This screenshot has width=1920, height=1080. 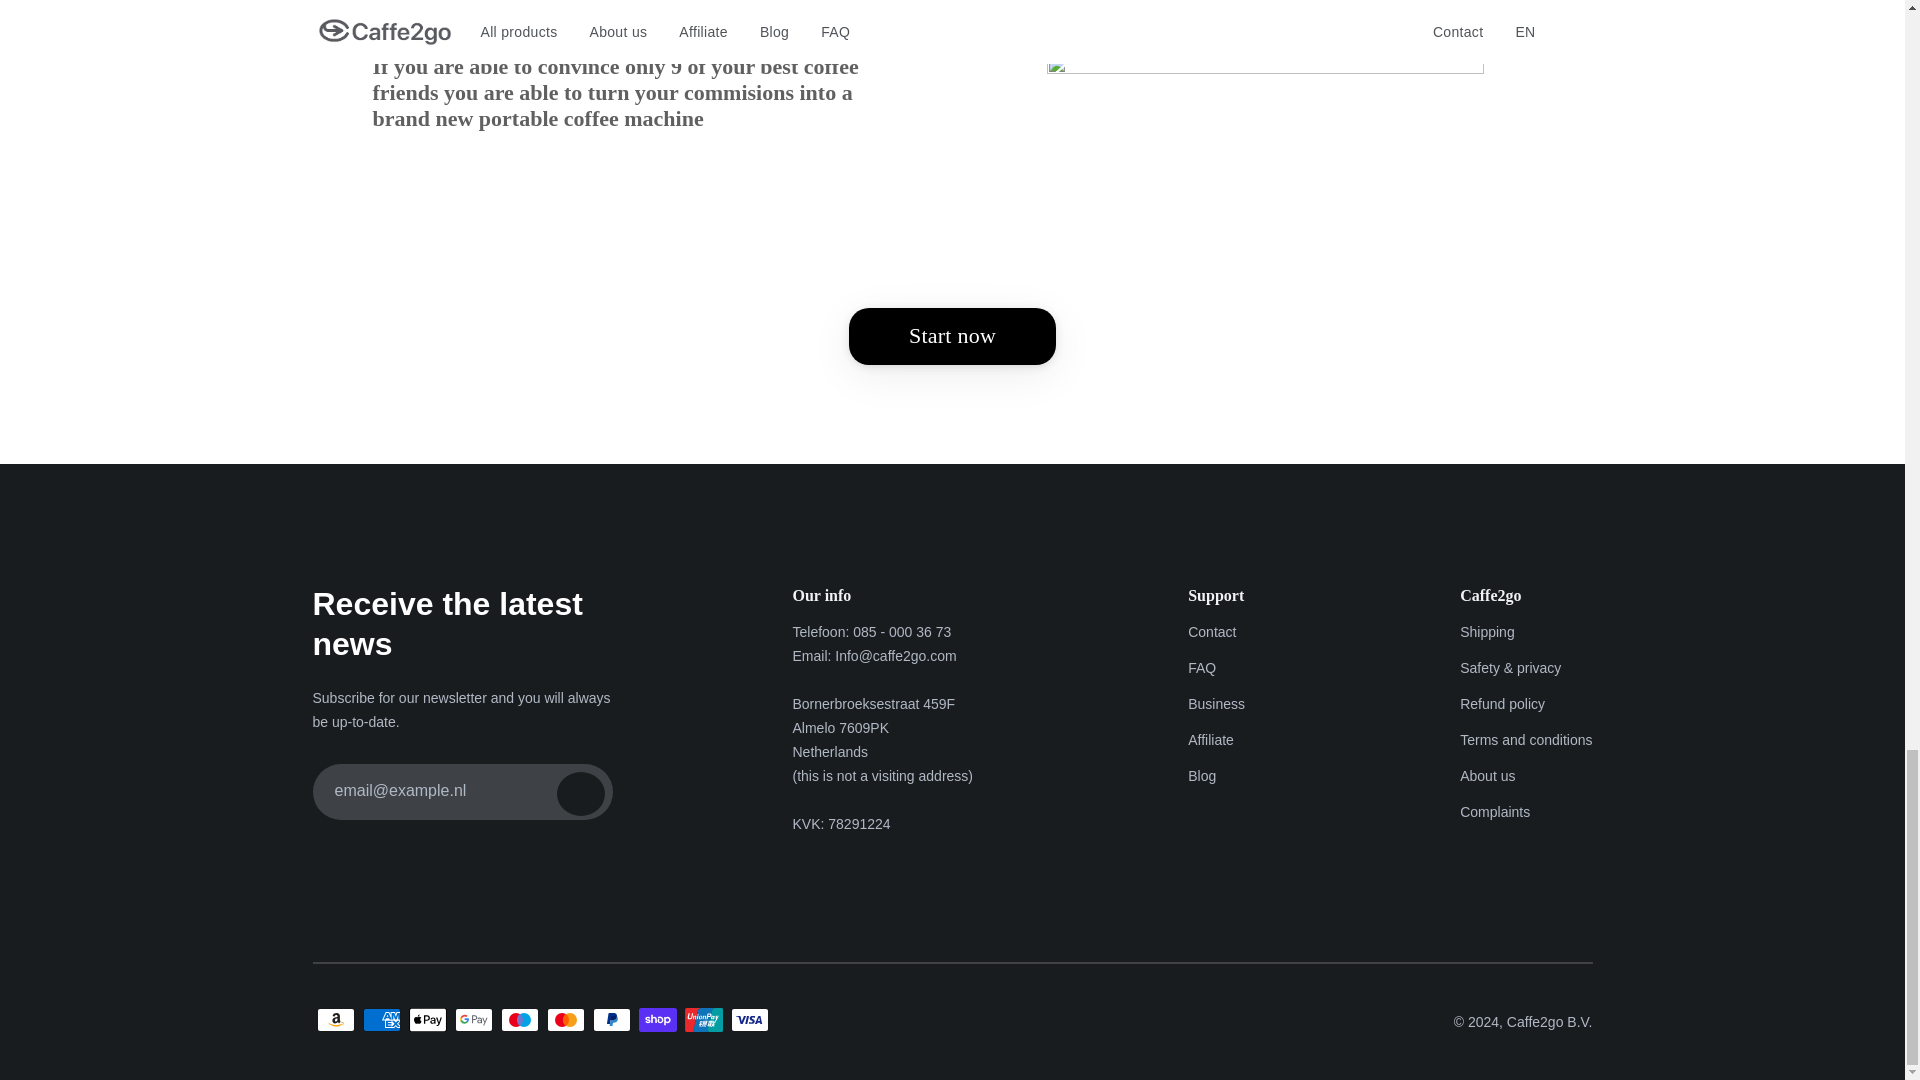 I want to click on FAQ, so click(x=1216, y=668).